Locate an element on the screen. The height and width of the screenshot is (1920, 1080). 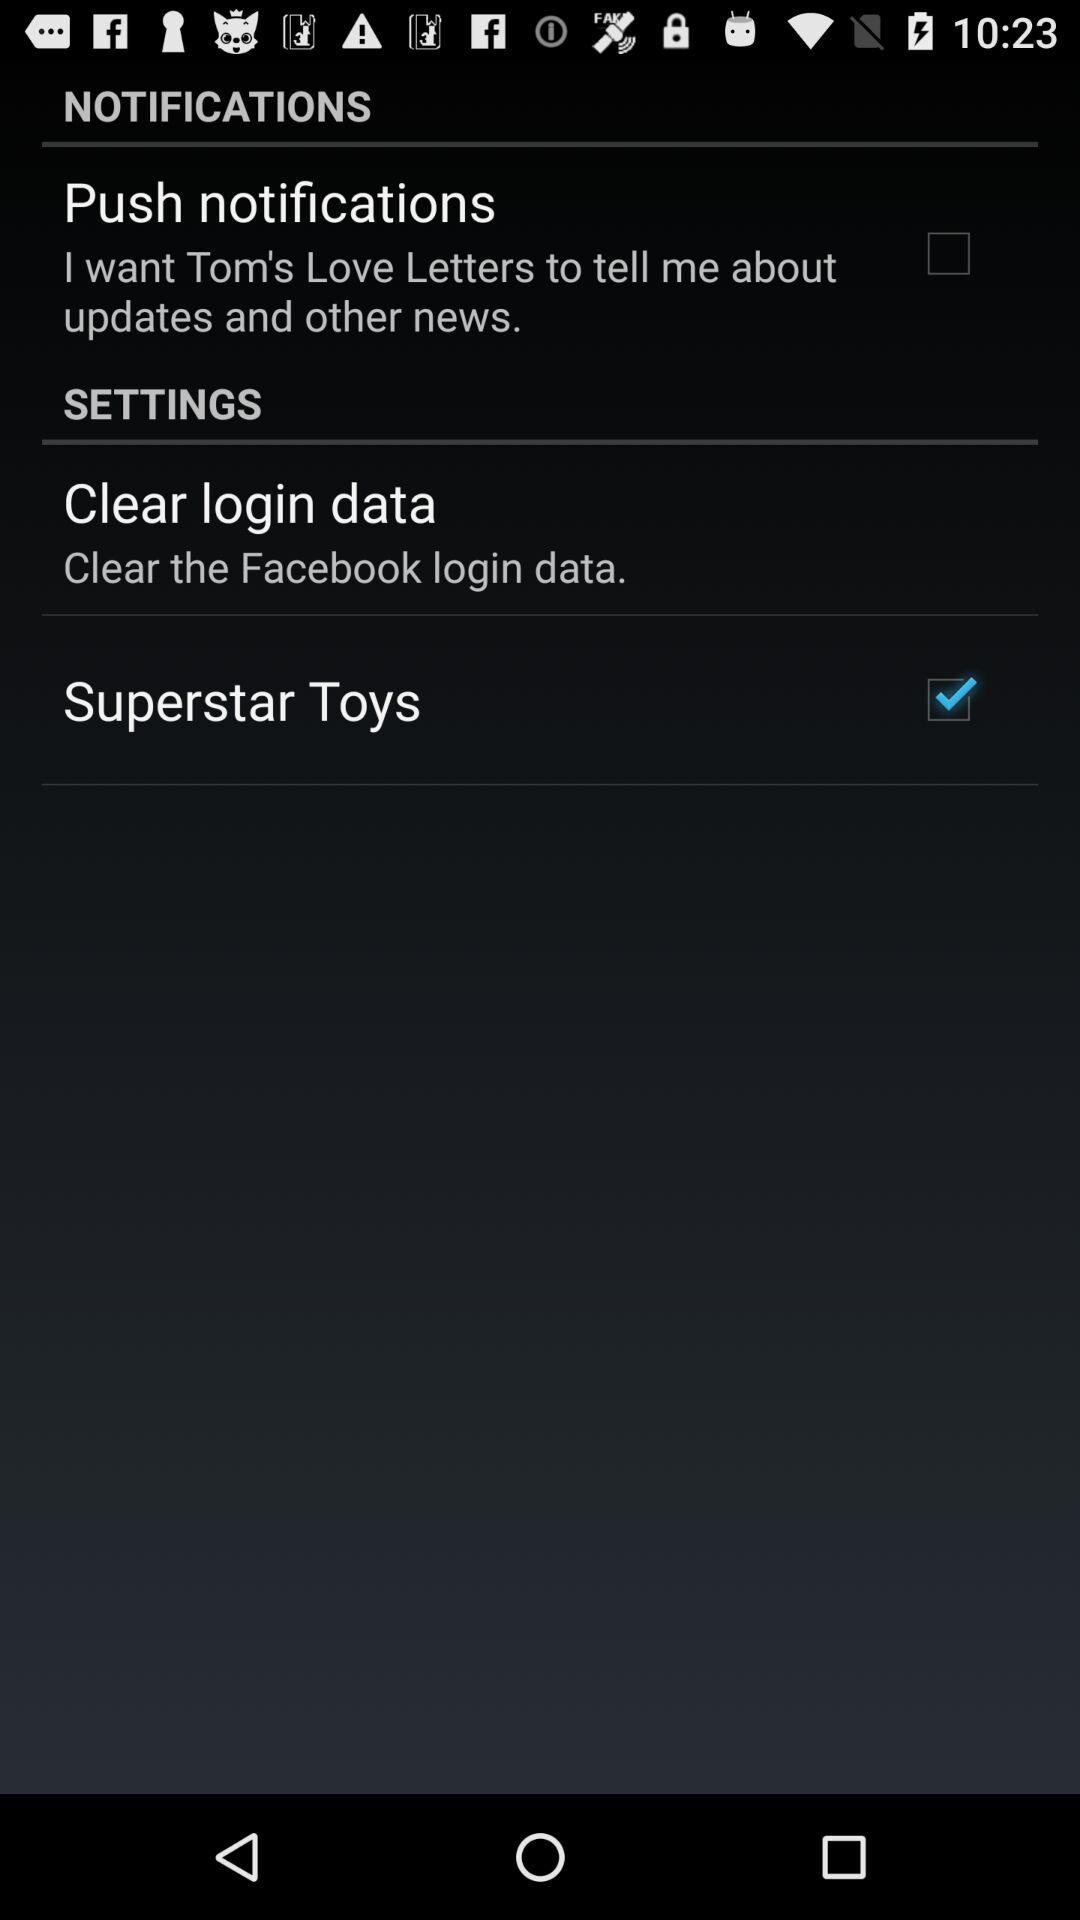
click the push notifications is located at coordinates (280, 200).